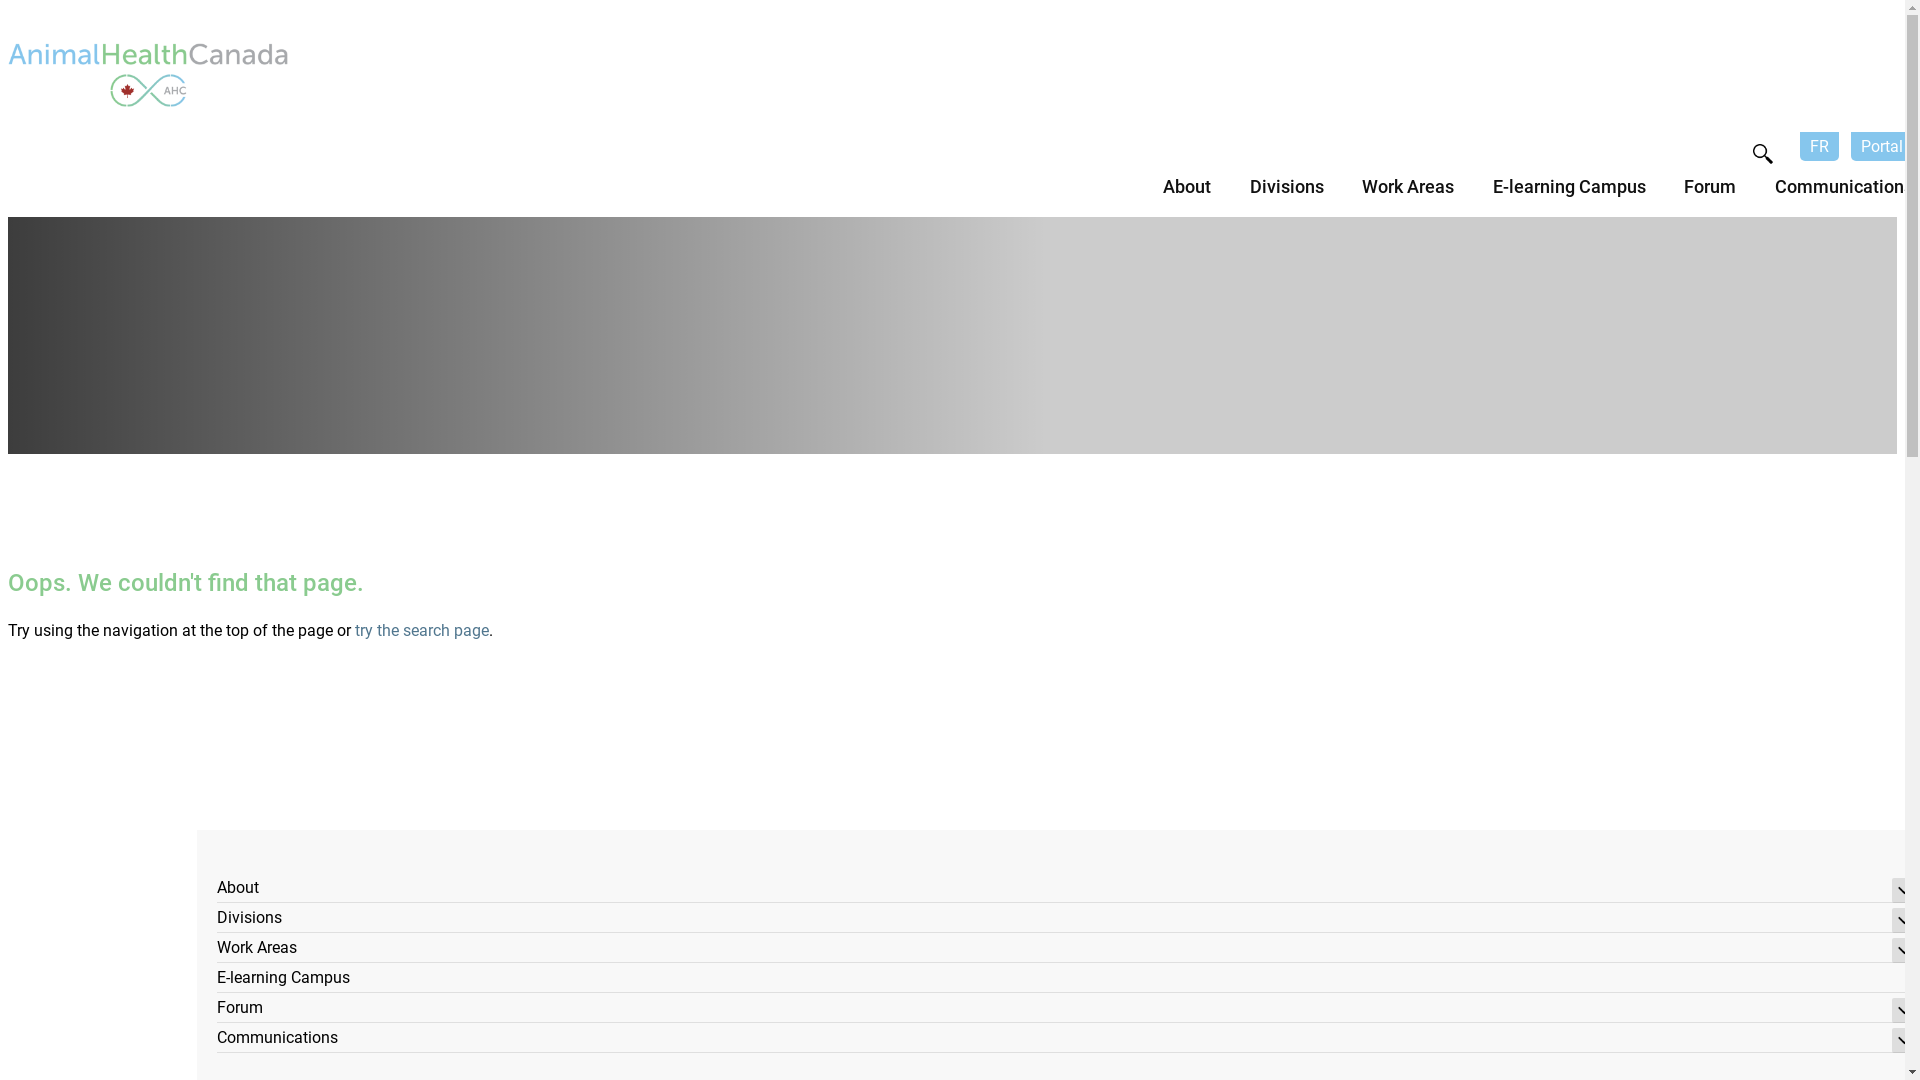  I want to click on FR, so click(1820, 146).